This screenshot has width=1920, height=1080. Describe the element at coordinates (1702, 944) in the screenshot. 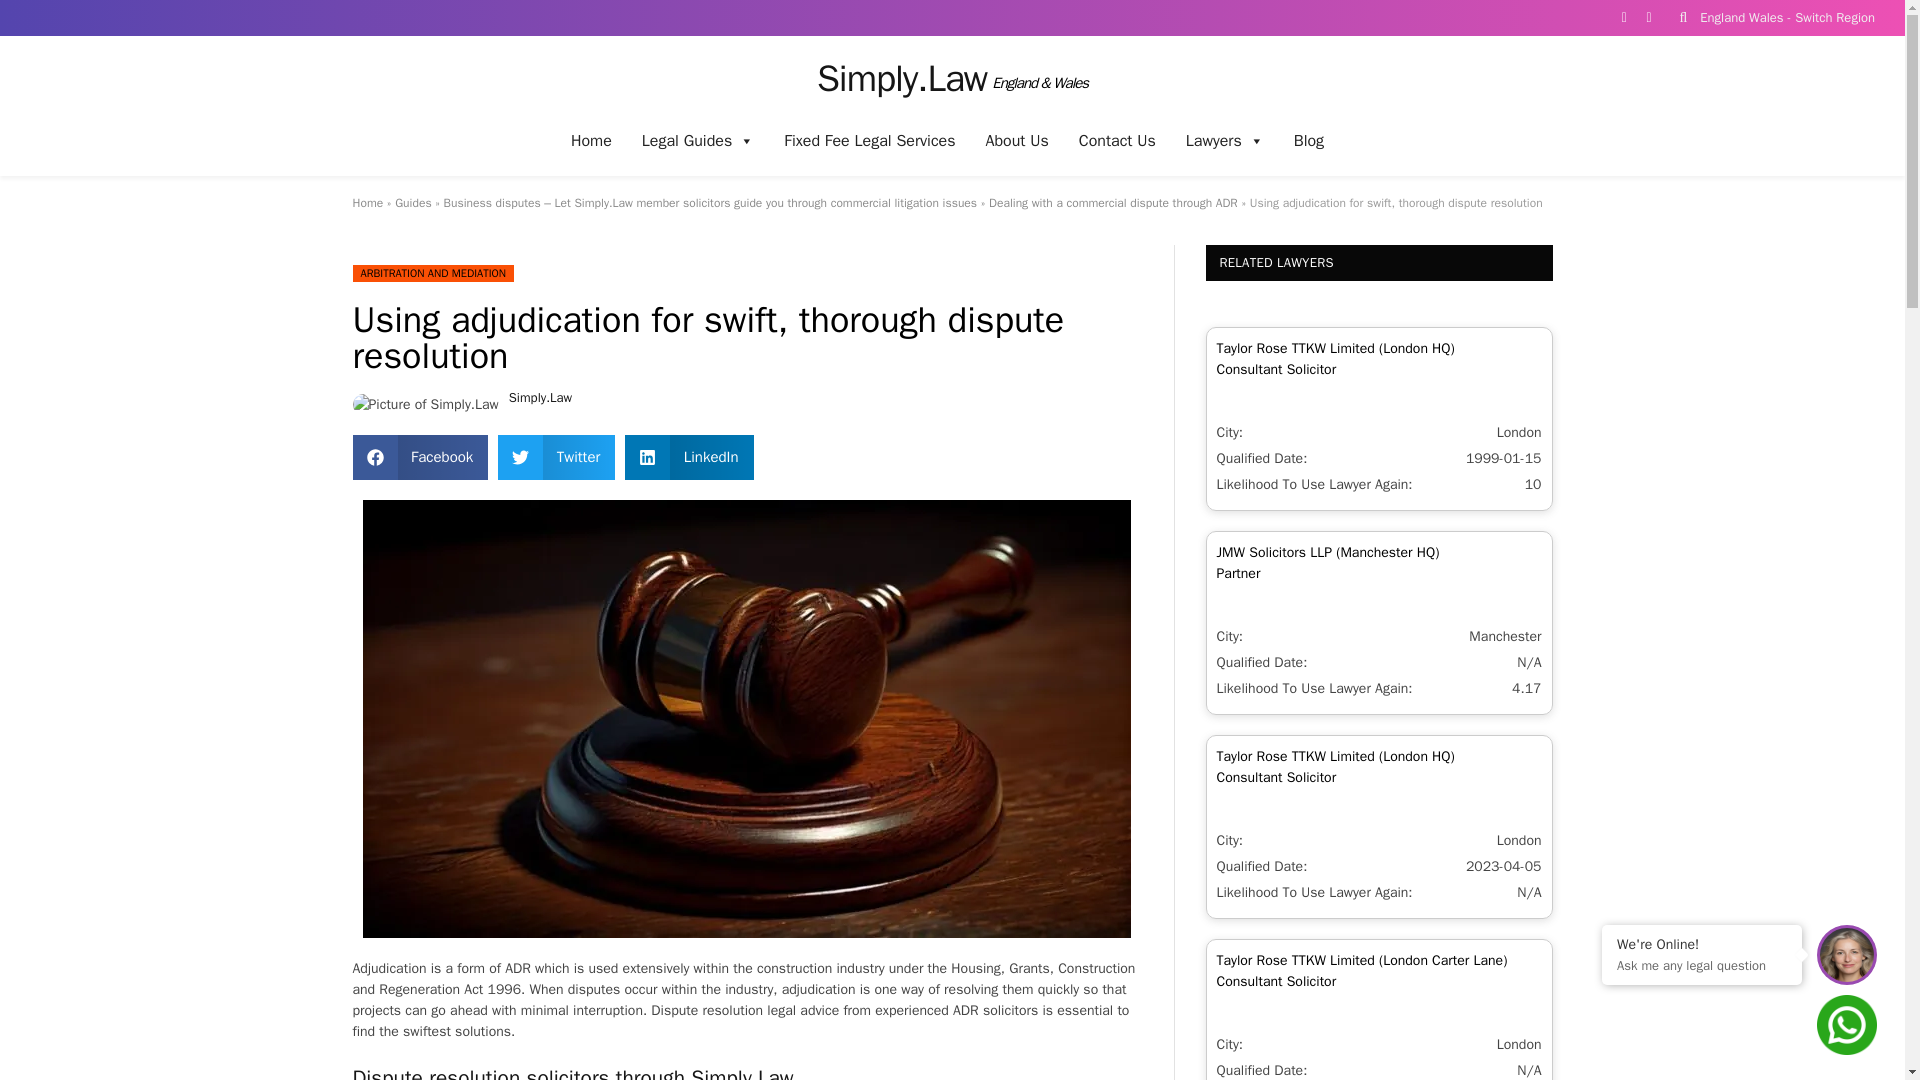

I see `We're Online!` at that location.